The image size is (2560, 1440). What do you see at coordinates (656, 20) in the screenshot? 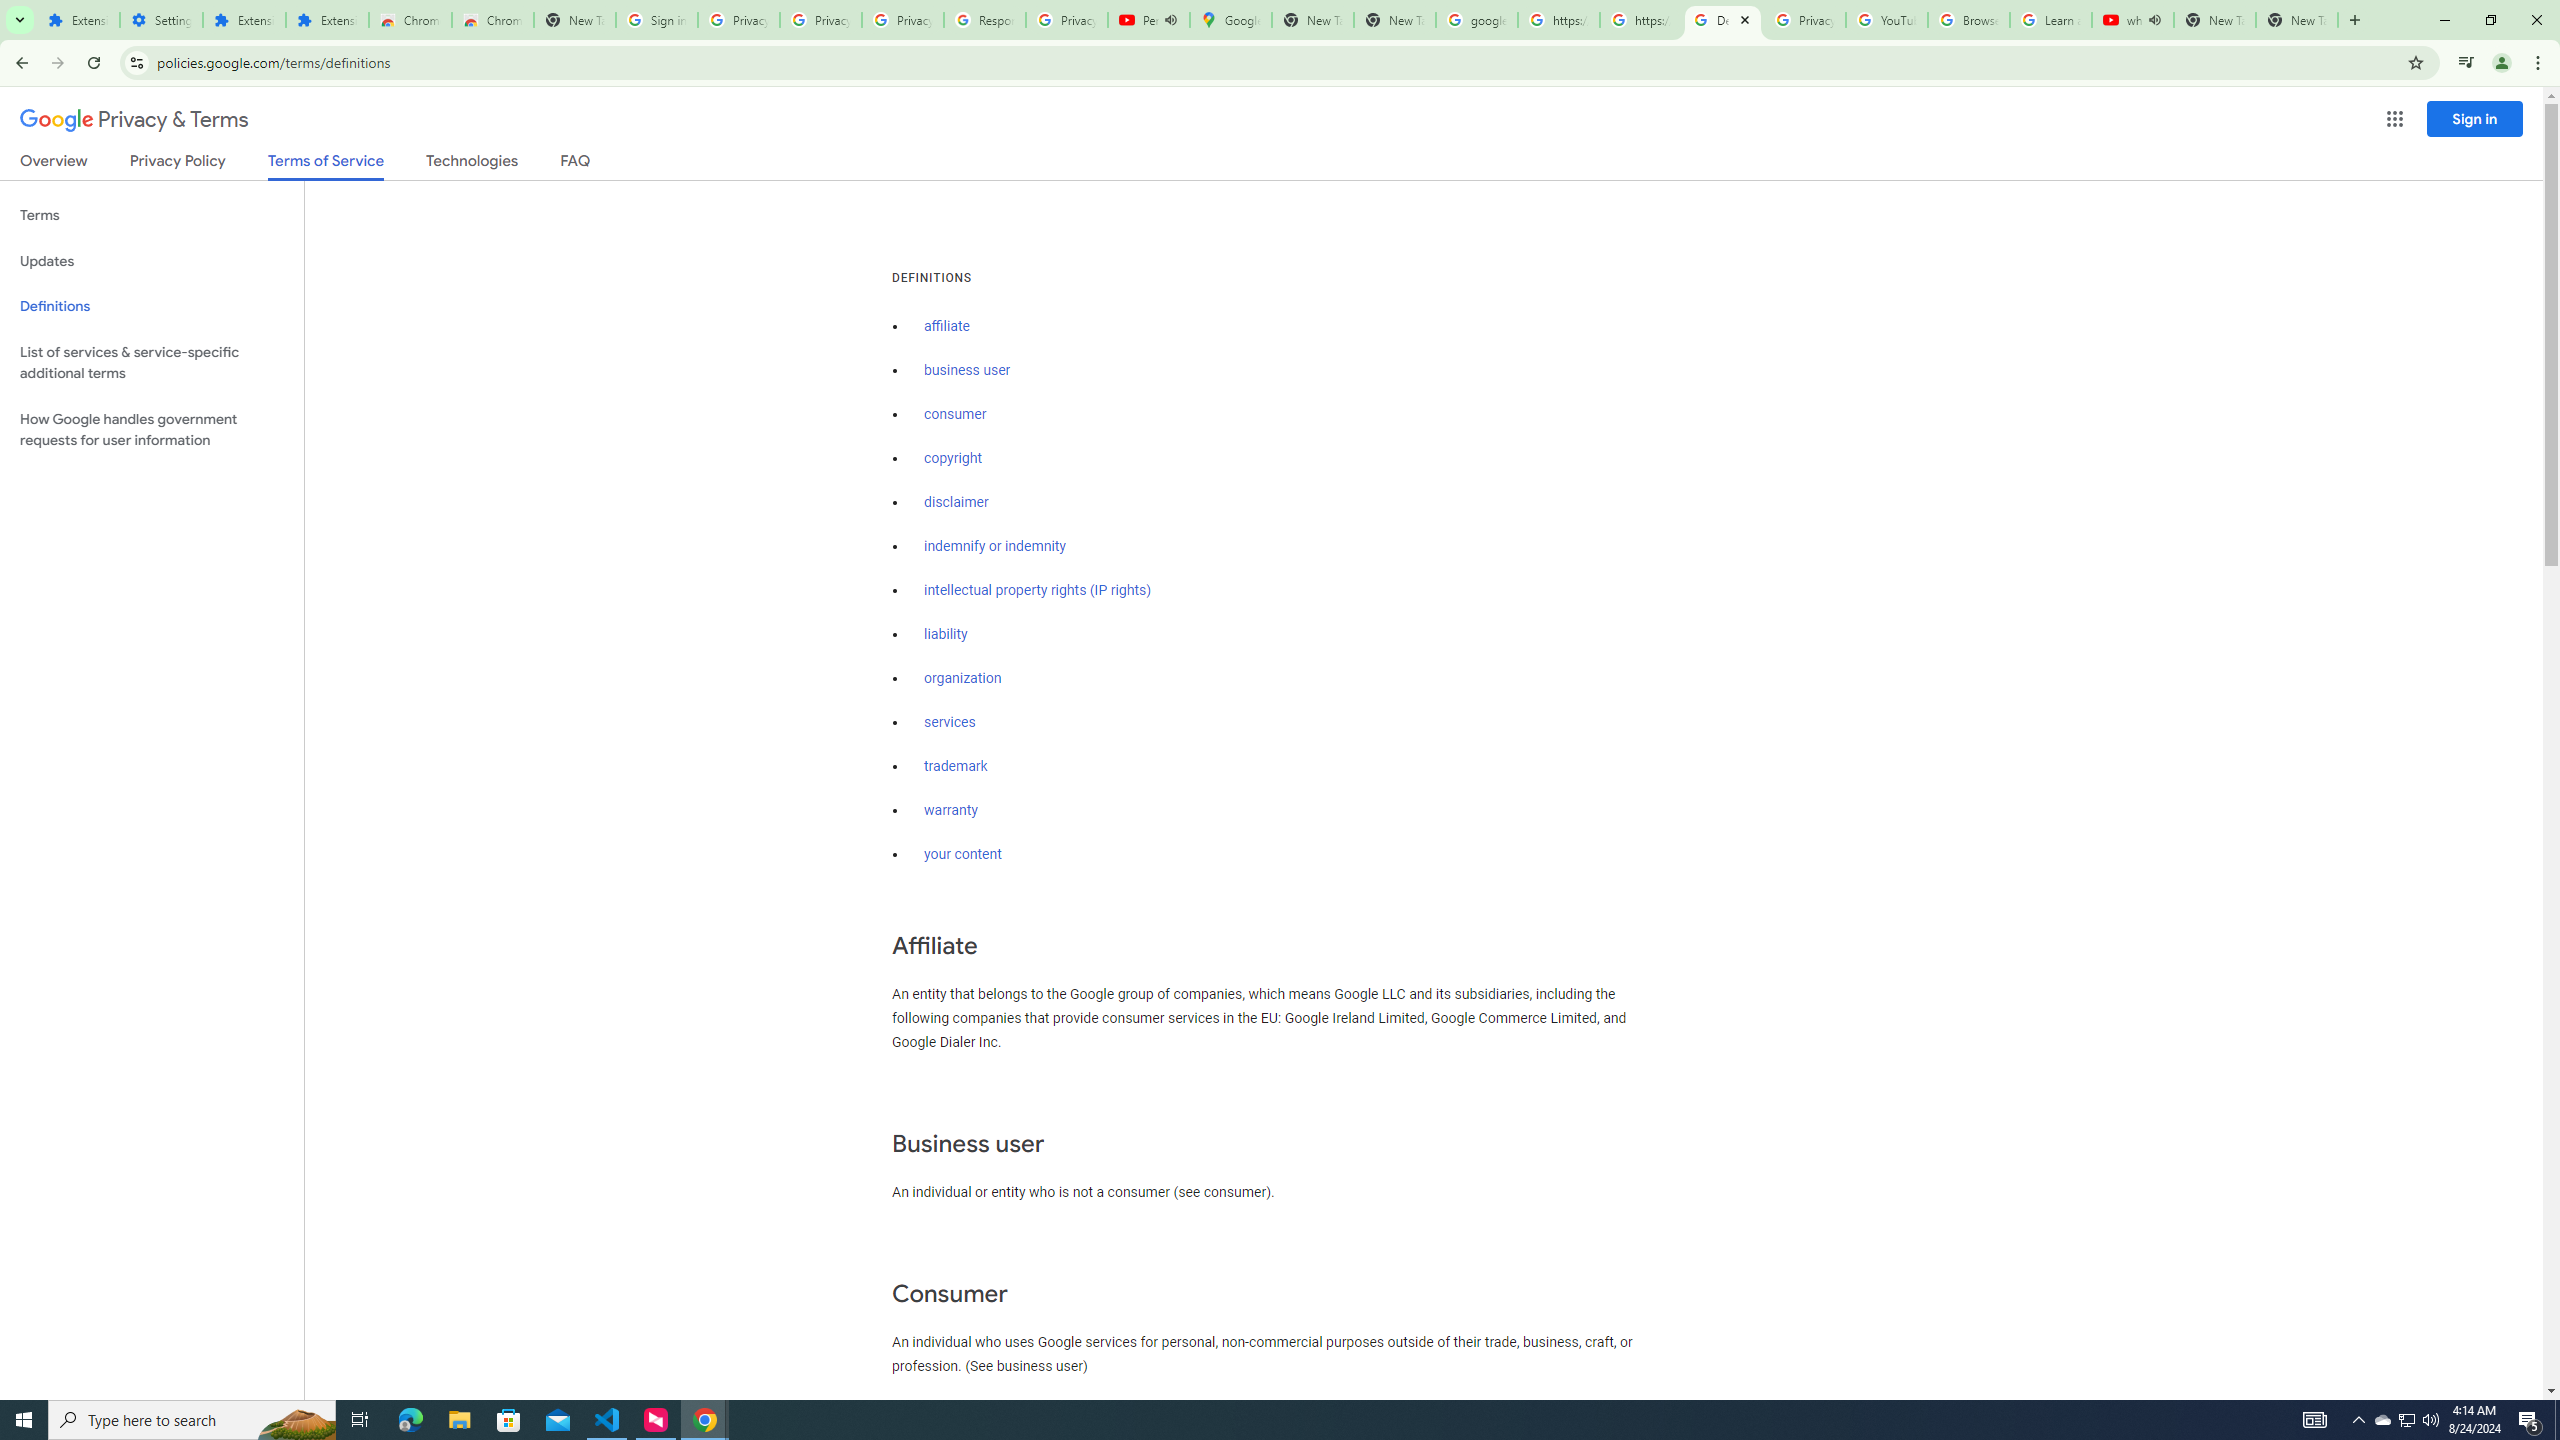
I see `Sign in - Google Accounts` at bounding box center [656, 20].